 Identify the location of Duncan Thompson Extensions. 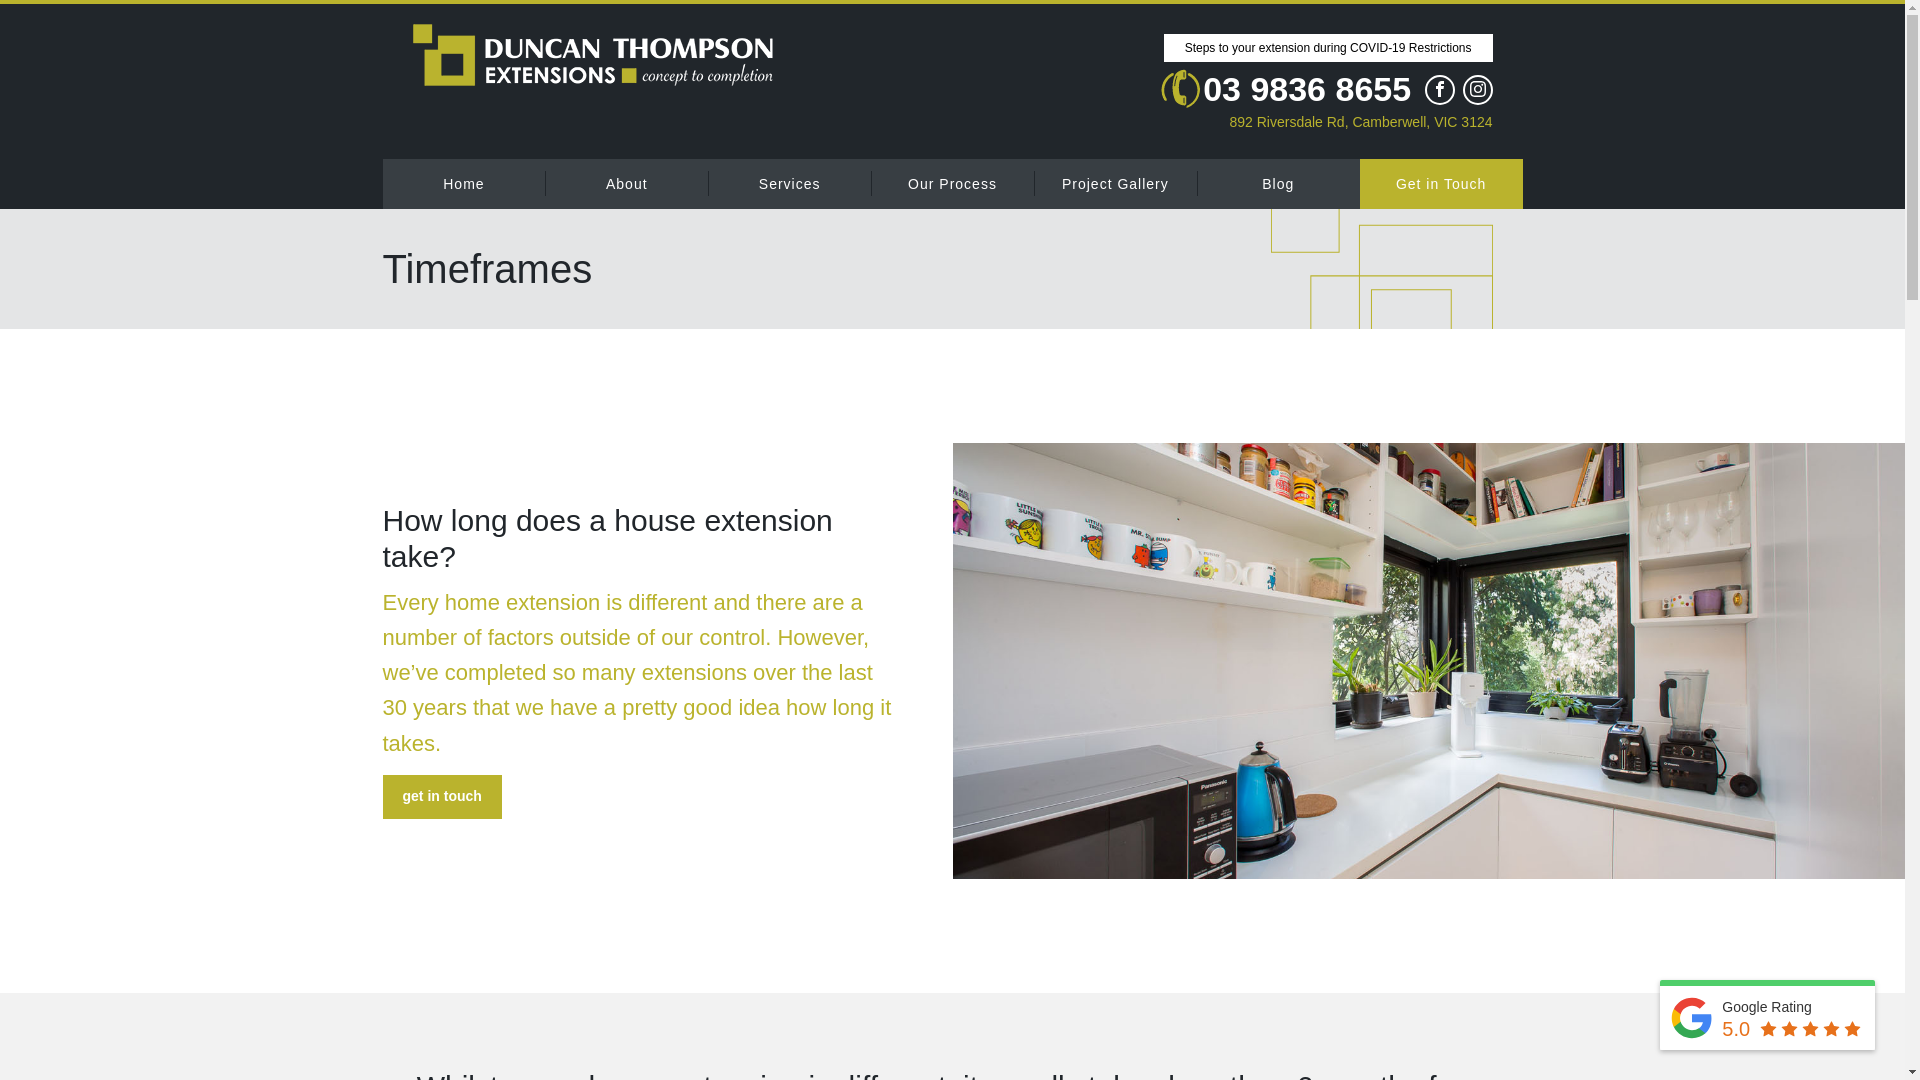
(592, 55).